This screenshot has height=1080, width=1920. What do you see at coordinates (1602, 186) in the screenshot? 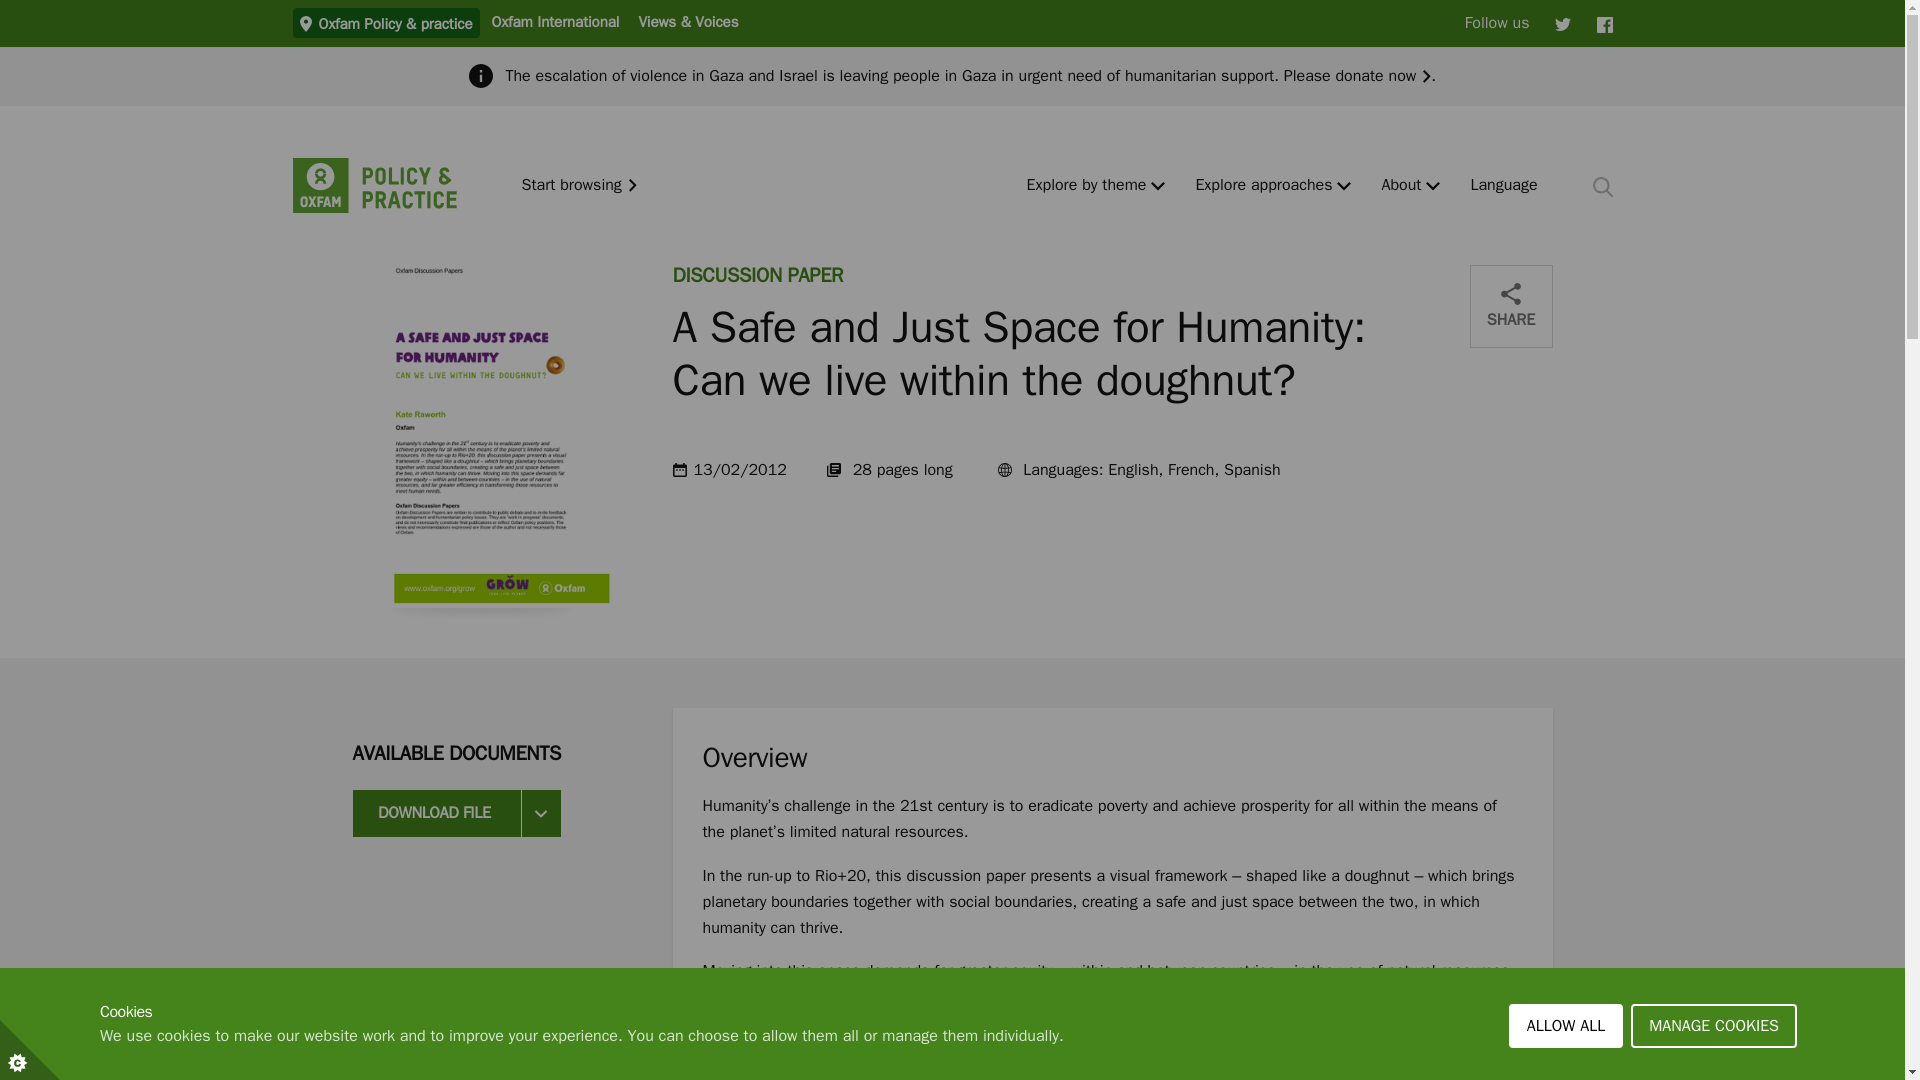
I see `Search` at bounding box center [1602, 186].